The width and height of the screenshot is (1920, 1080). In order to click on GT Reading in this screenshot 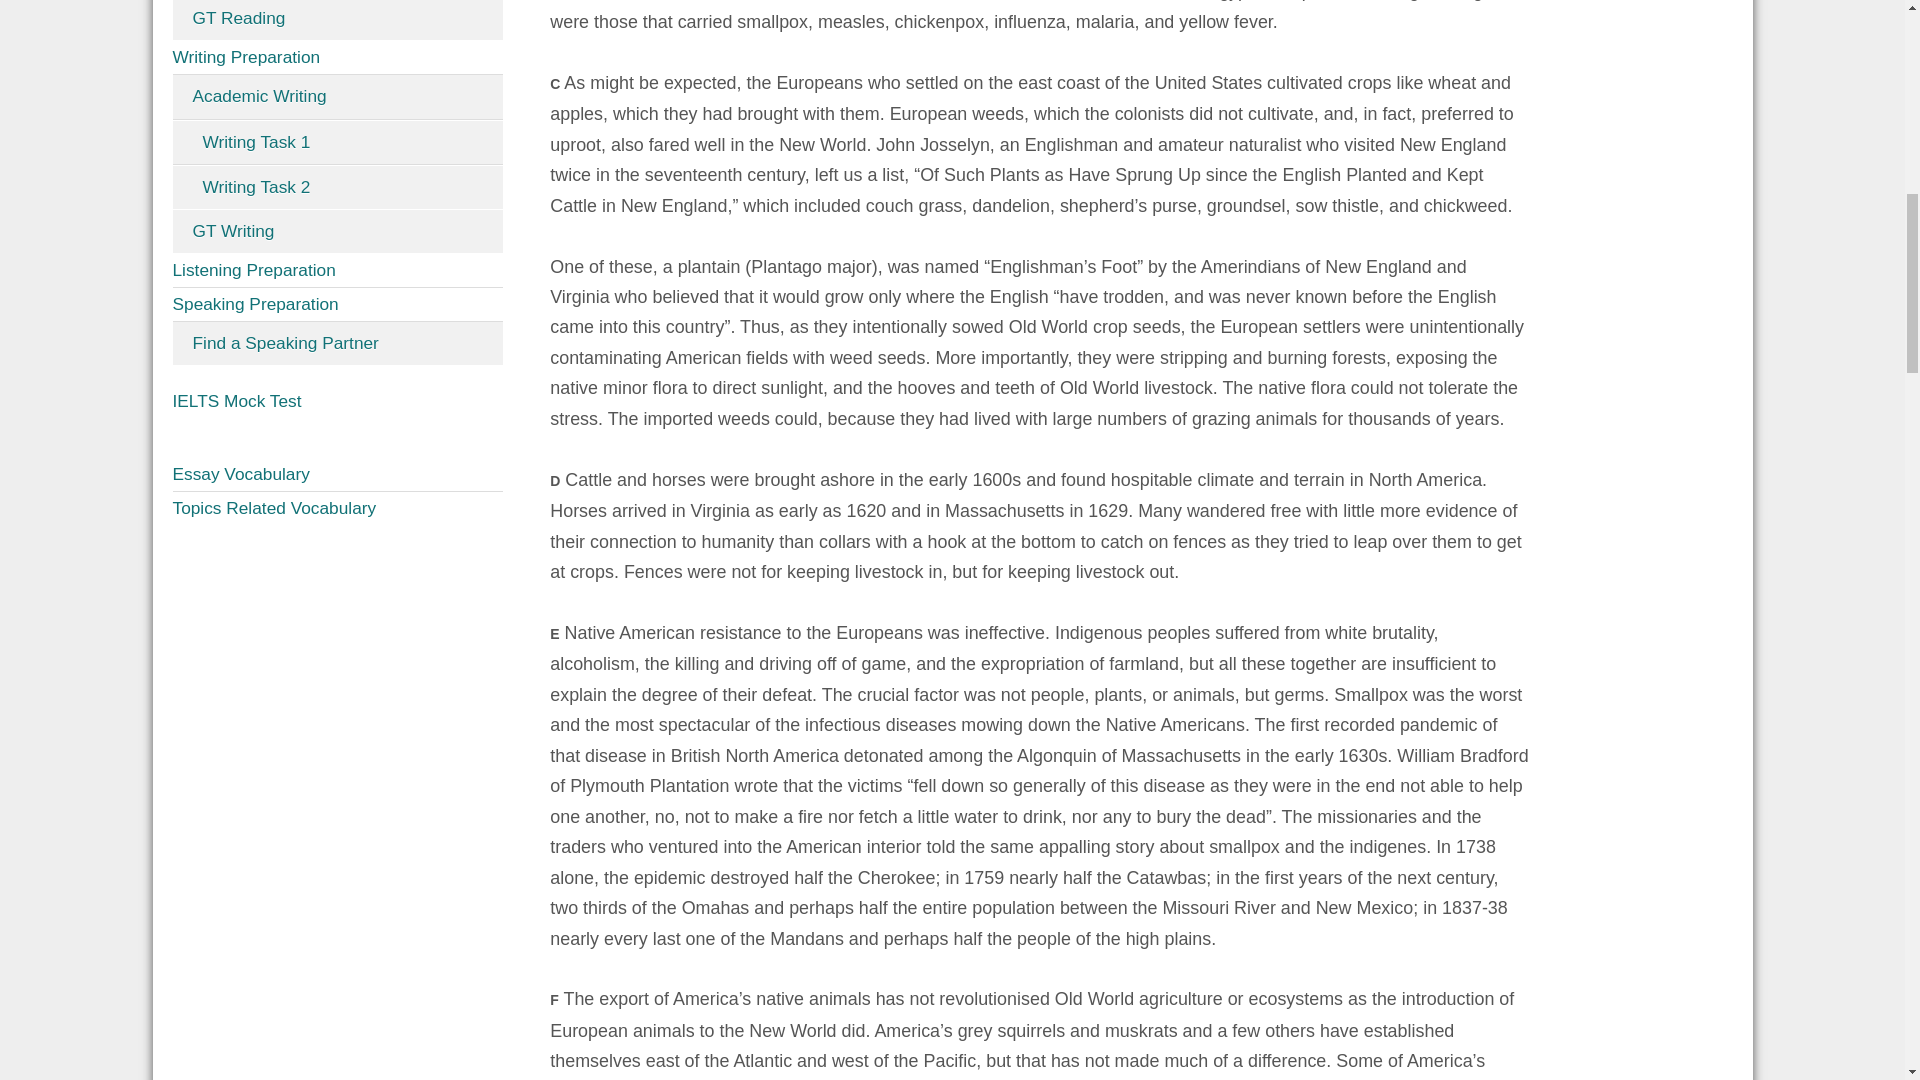, I will do `click(338, 20)`.